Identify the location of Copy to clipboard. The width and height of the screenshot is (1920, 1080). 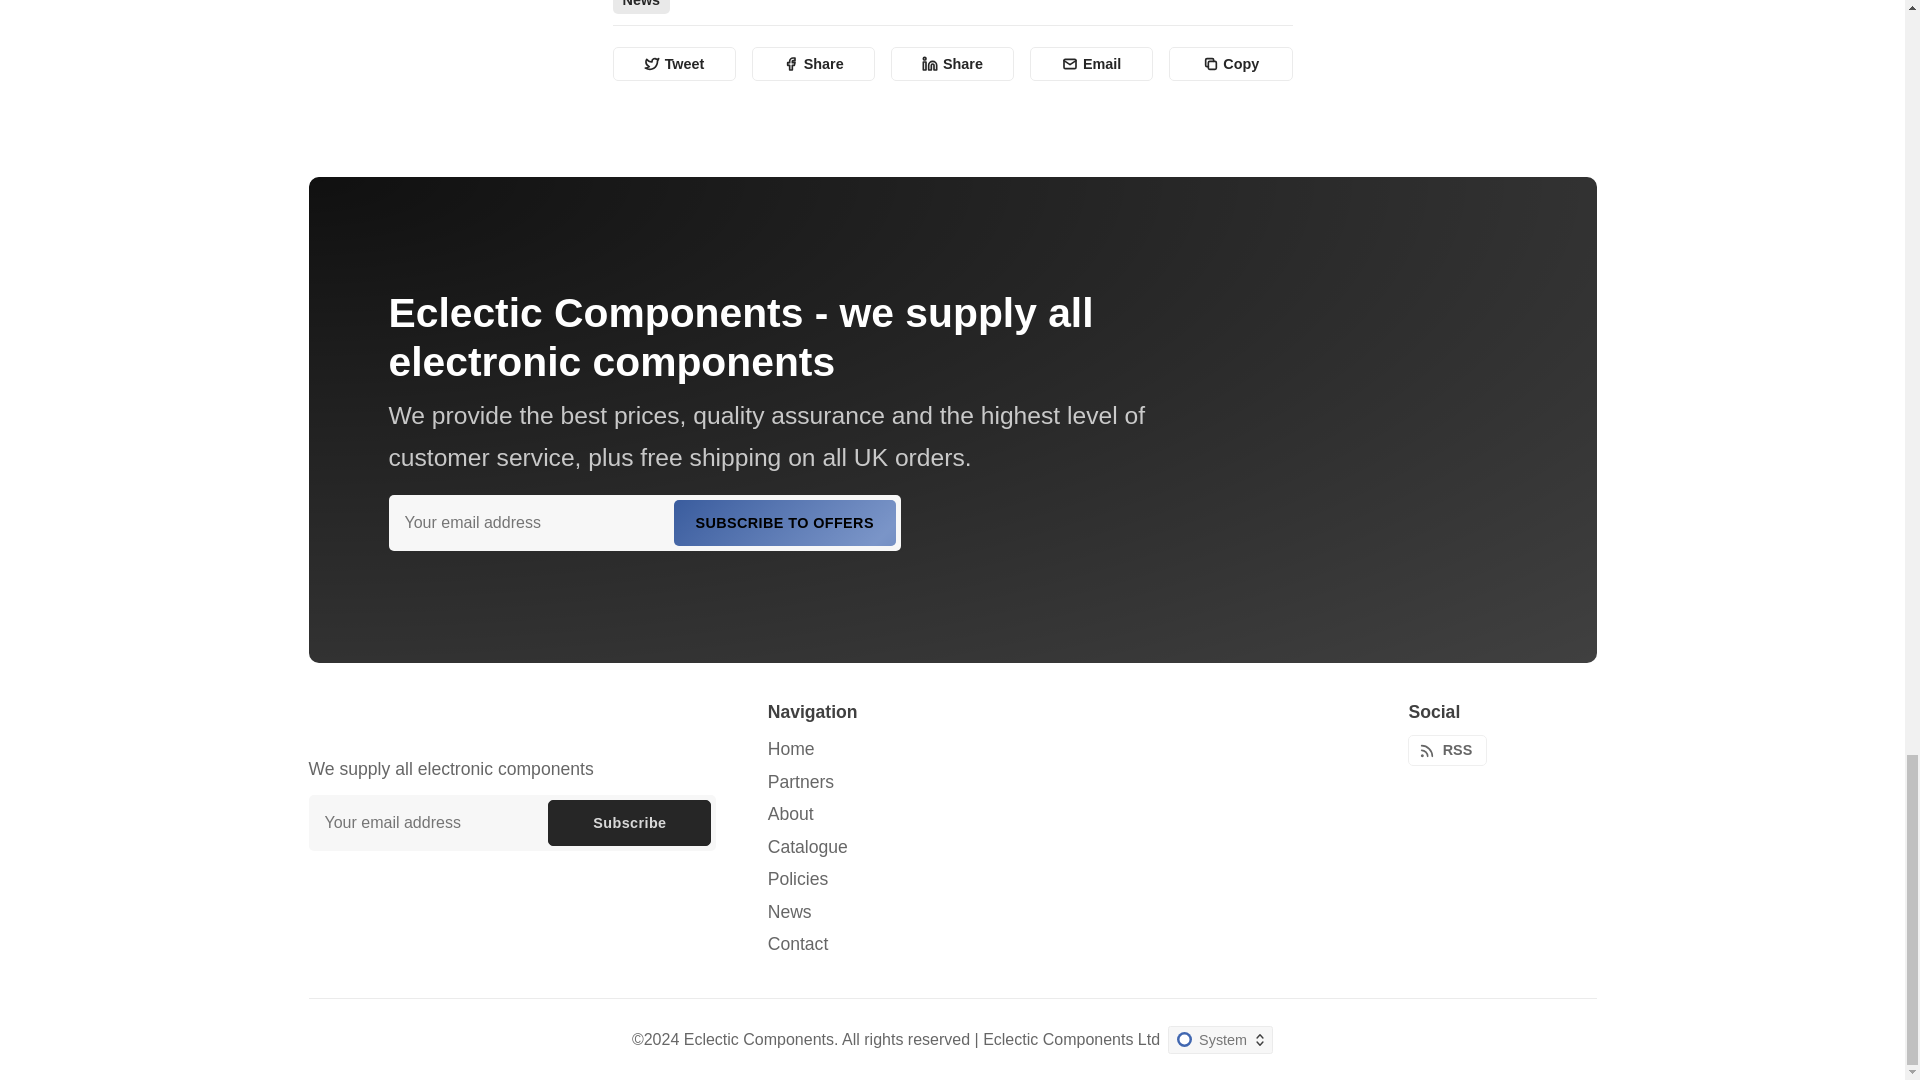
(1230, 64).